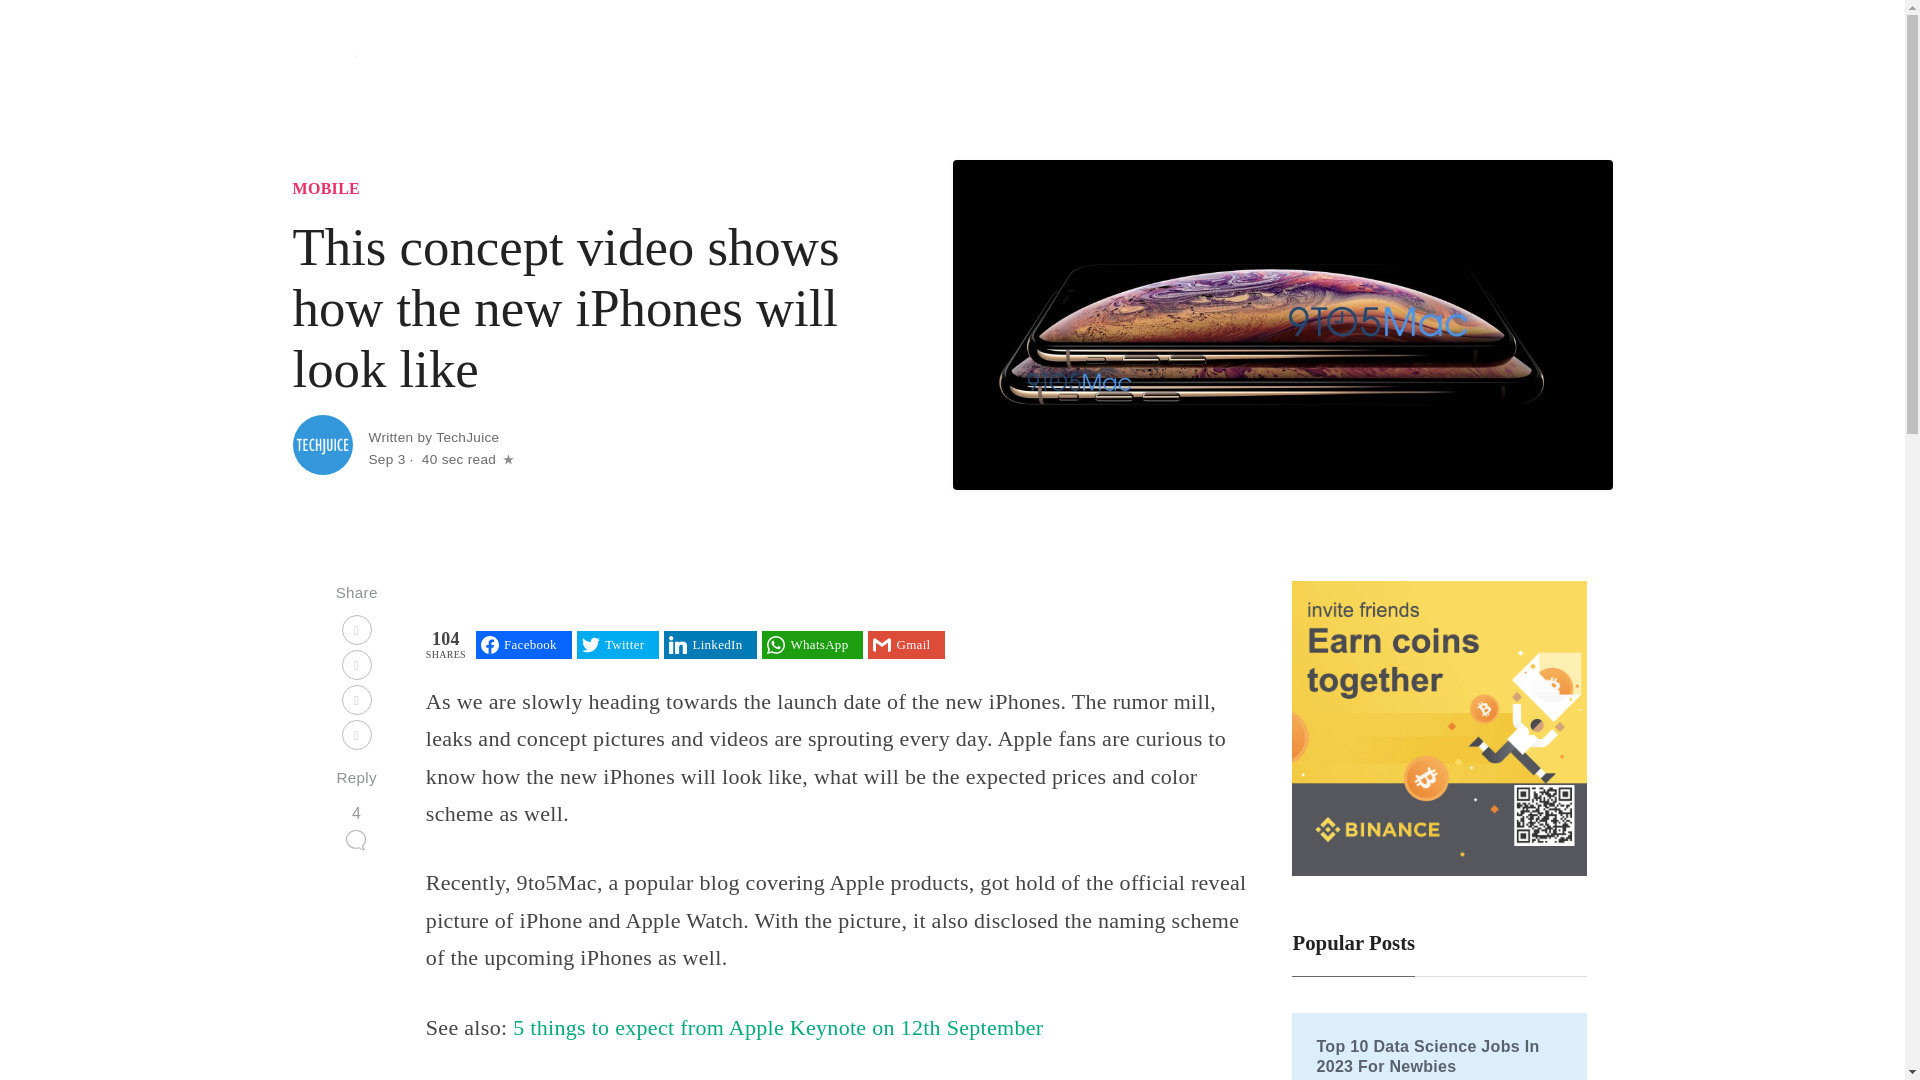 This screenshot has height=1080, width=1920. I want to click on Share on Twitter, so click(618, 644).